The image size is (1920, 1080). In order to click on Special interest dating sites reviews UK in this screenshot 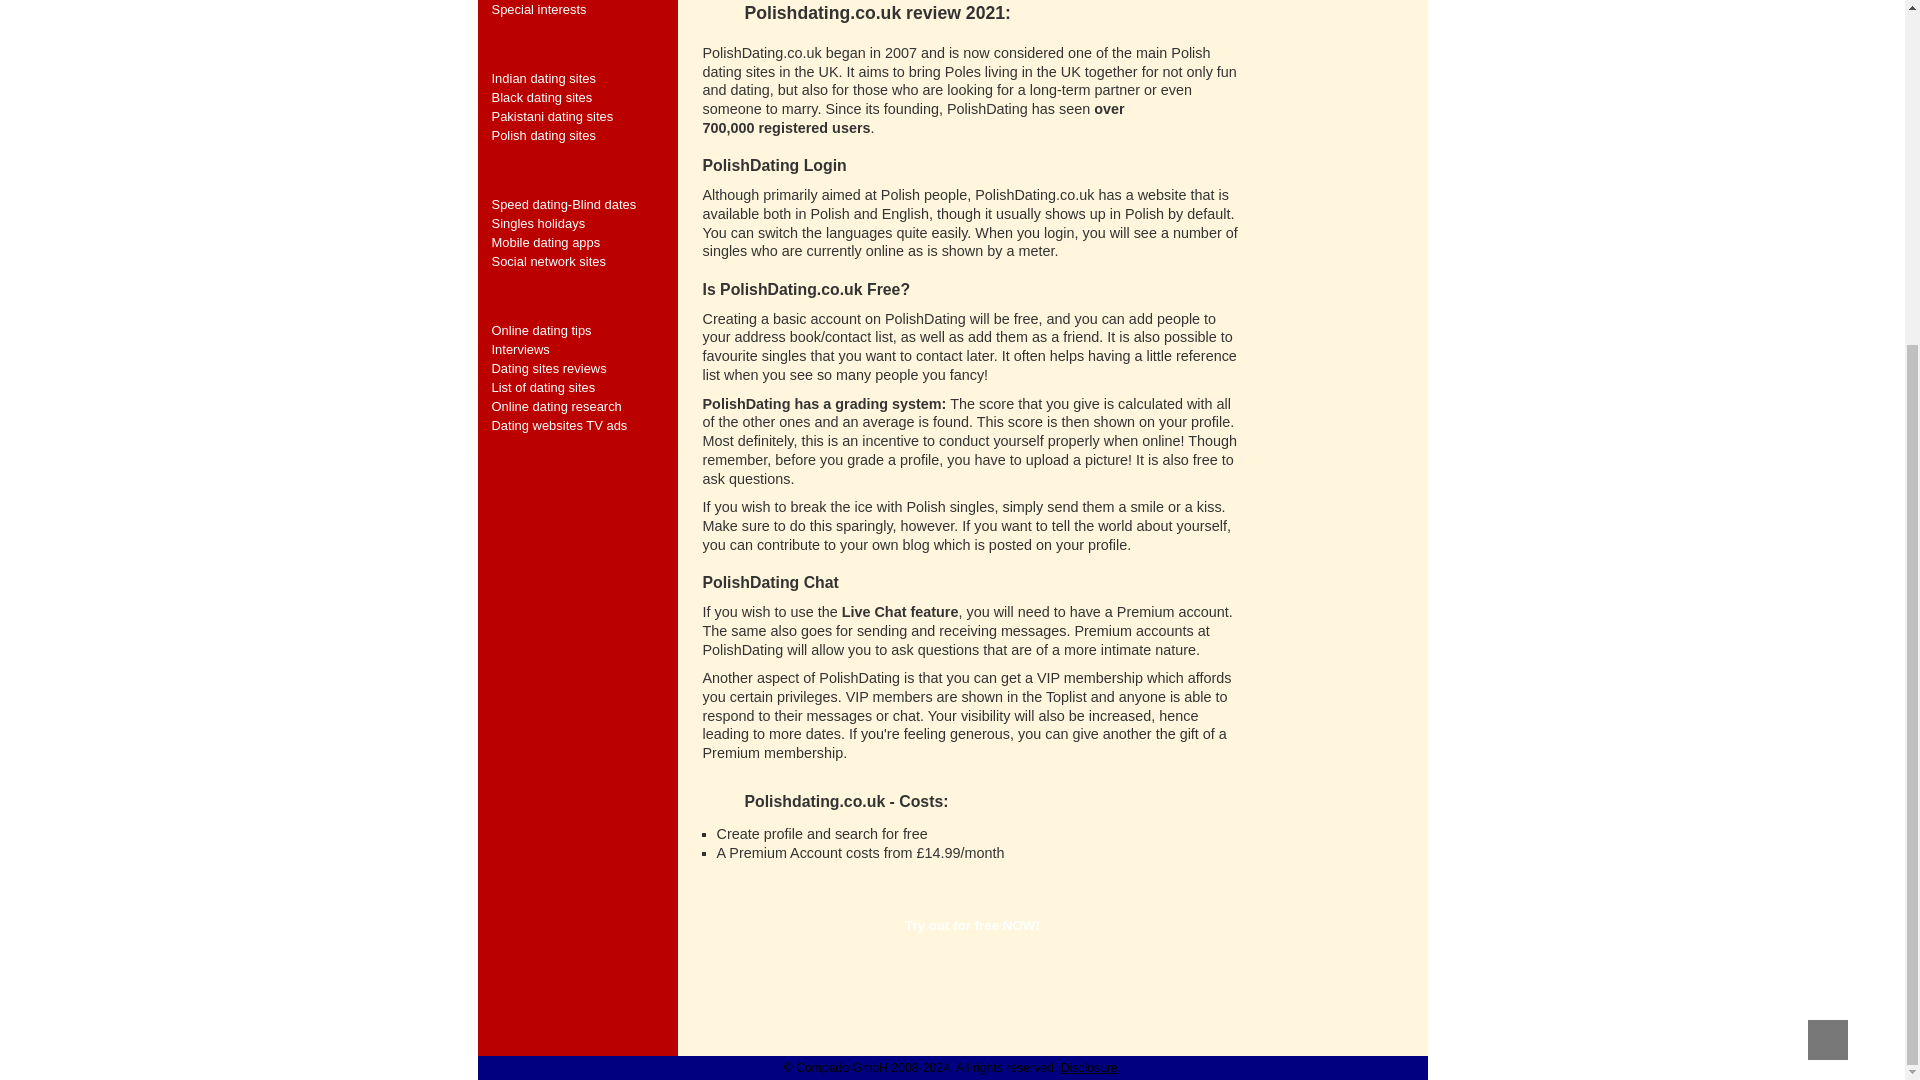, I will do `click(584, 10)`.